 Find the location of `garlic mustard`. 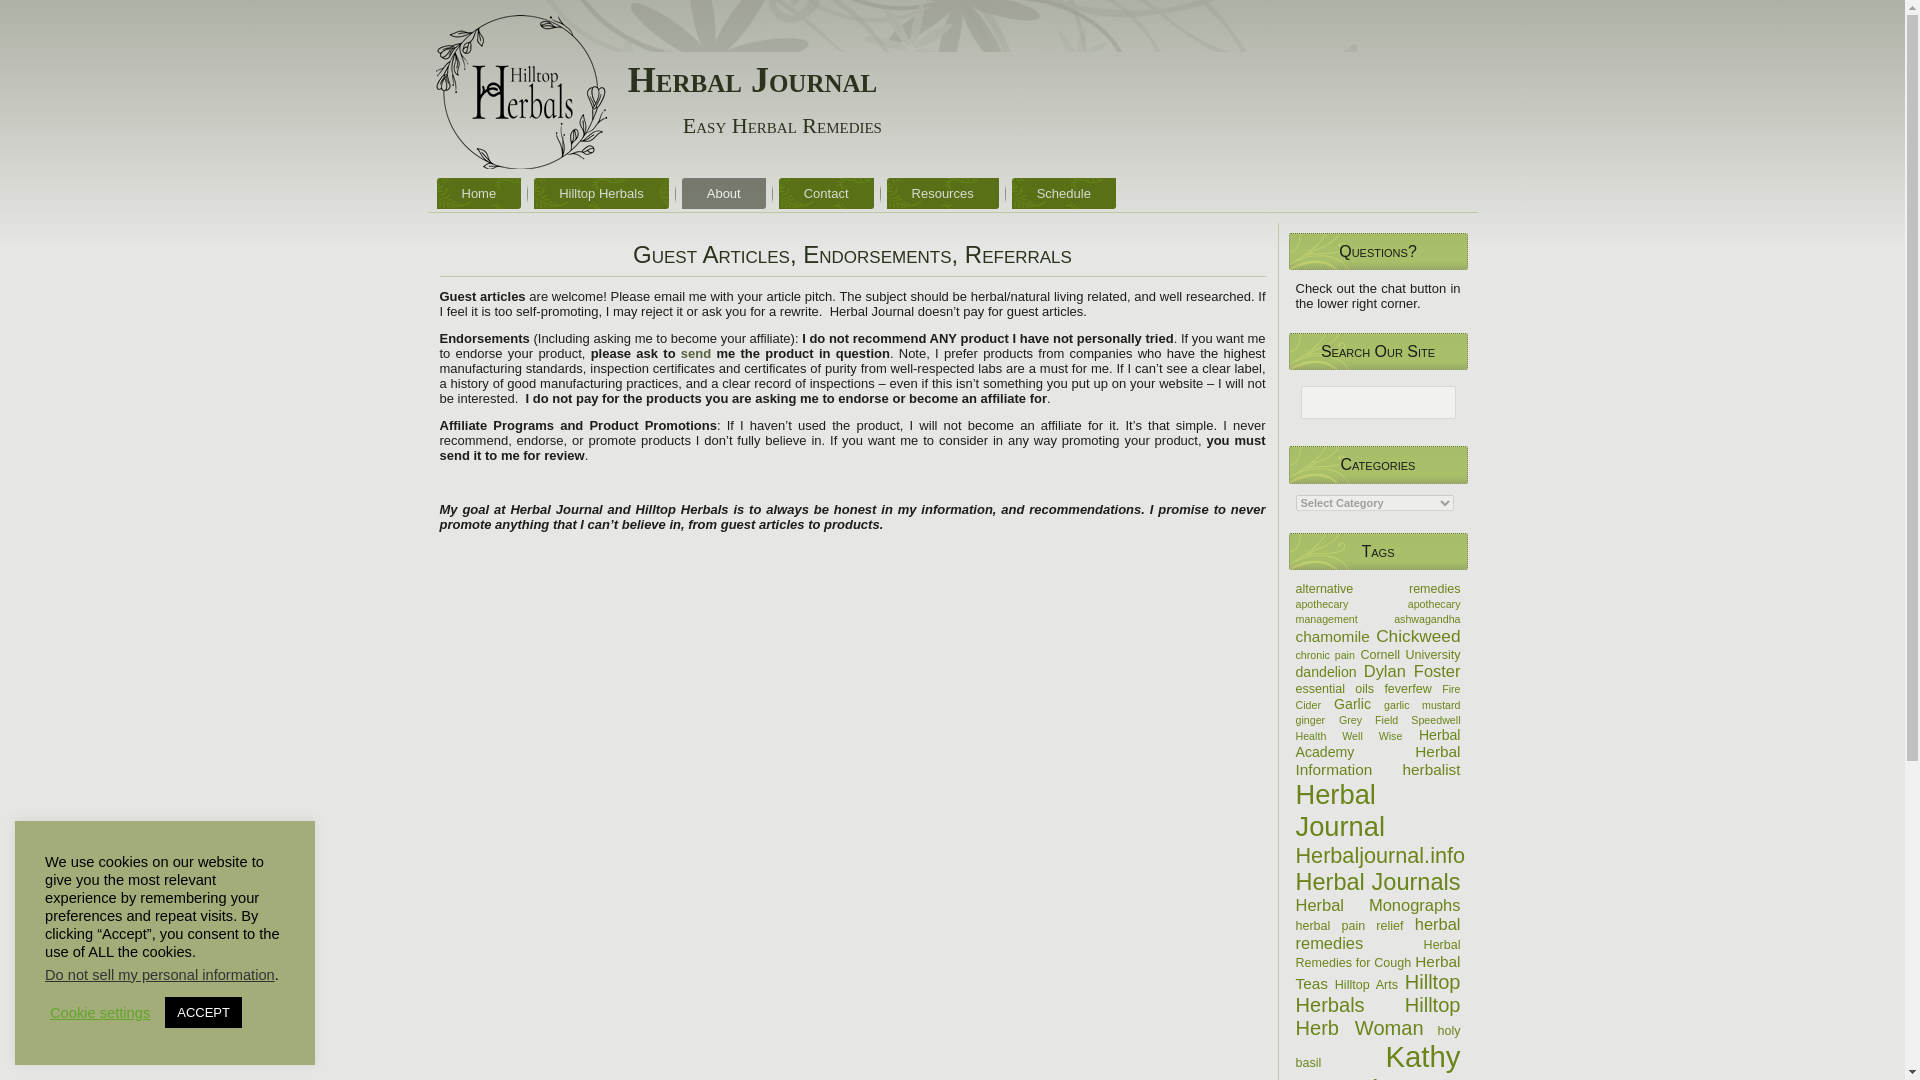

garlic mustard is located at coordinates (1422, 704).